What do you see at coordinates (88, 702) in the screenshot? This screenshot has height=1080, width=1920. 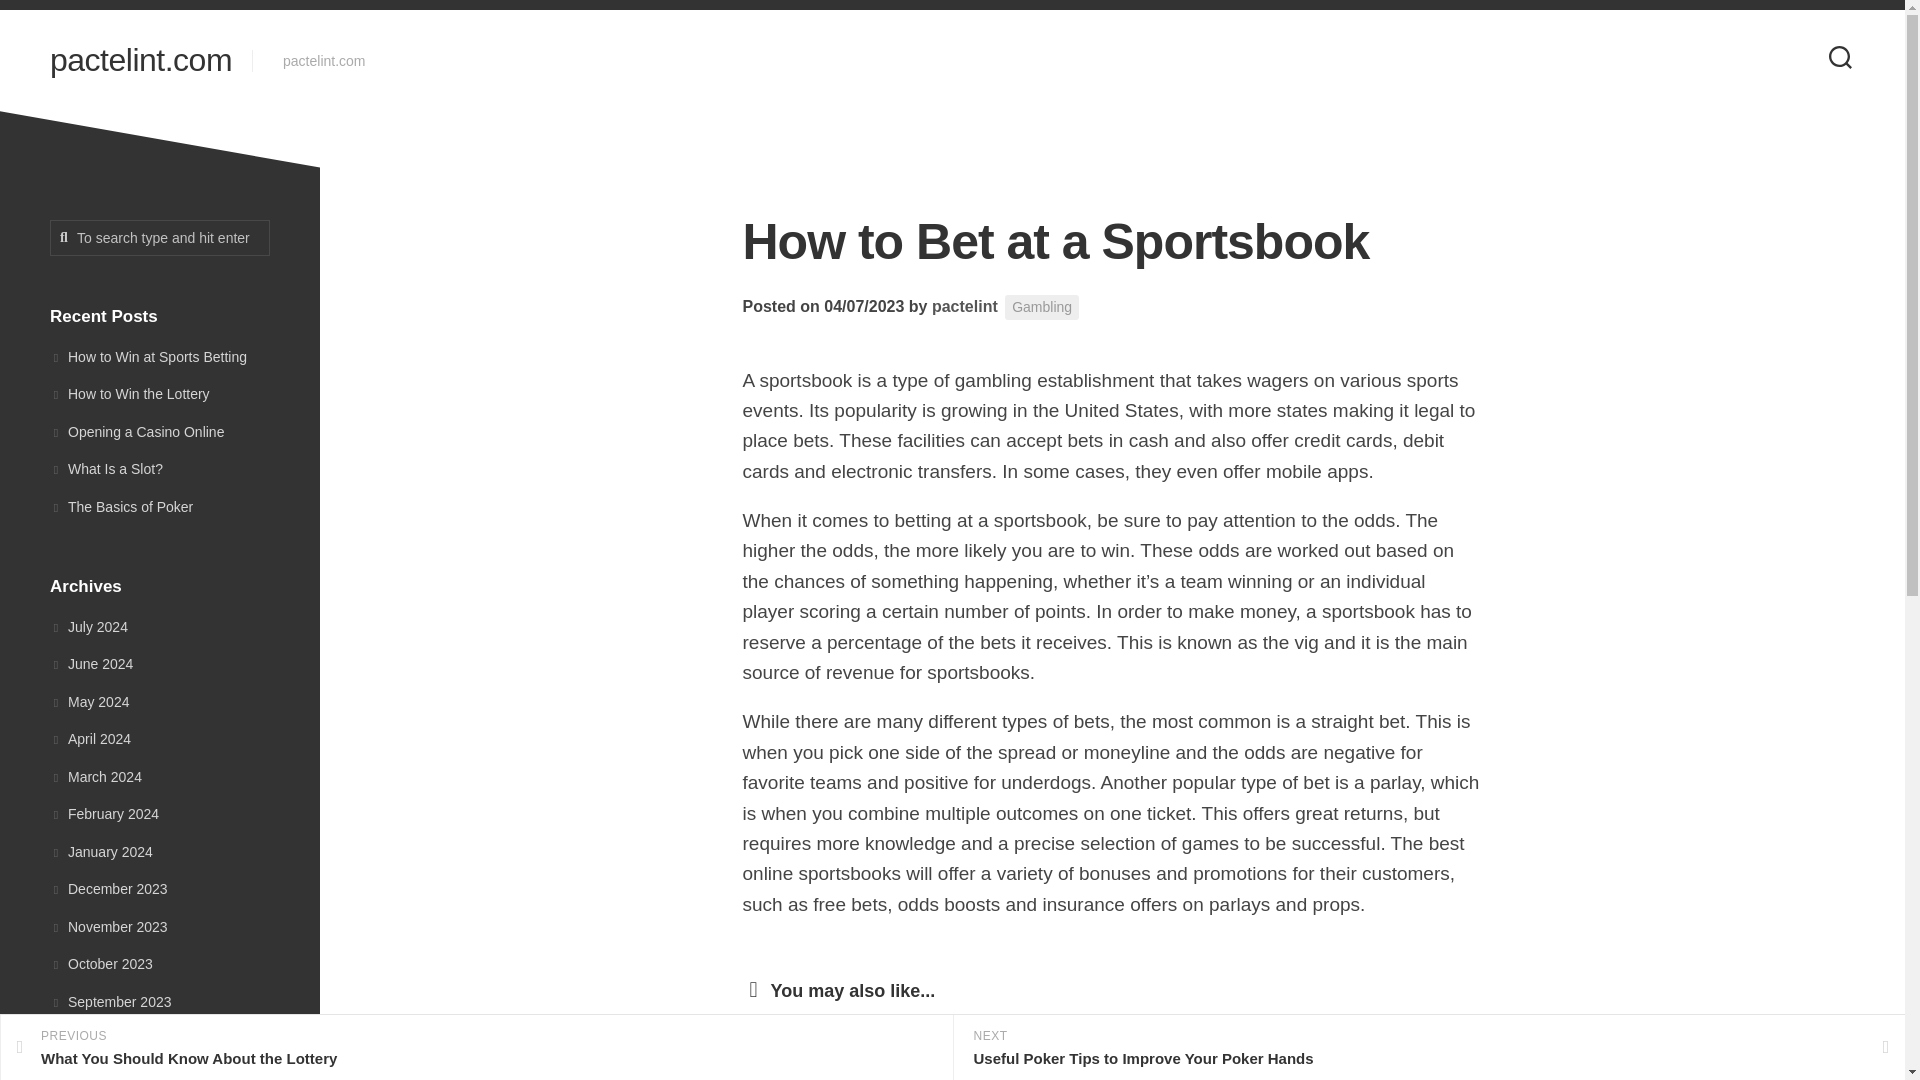 I see `May 2024` at bounding box center [88, 702].